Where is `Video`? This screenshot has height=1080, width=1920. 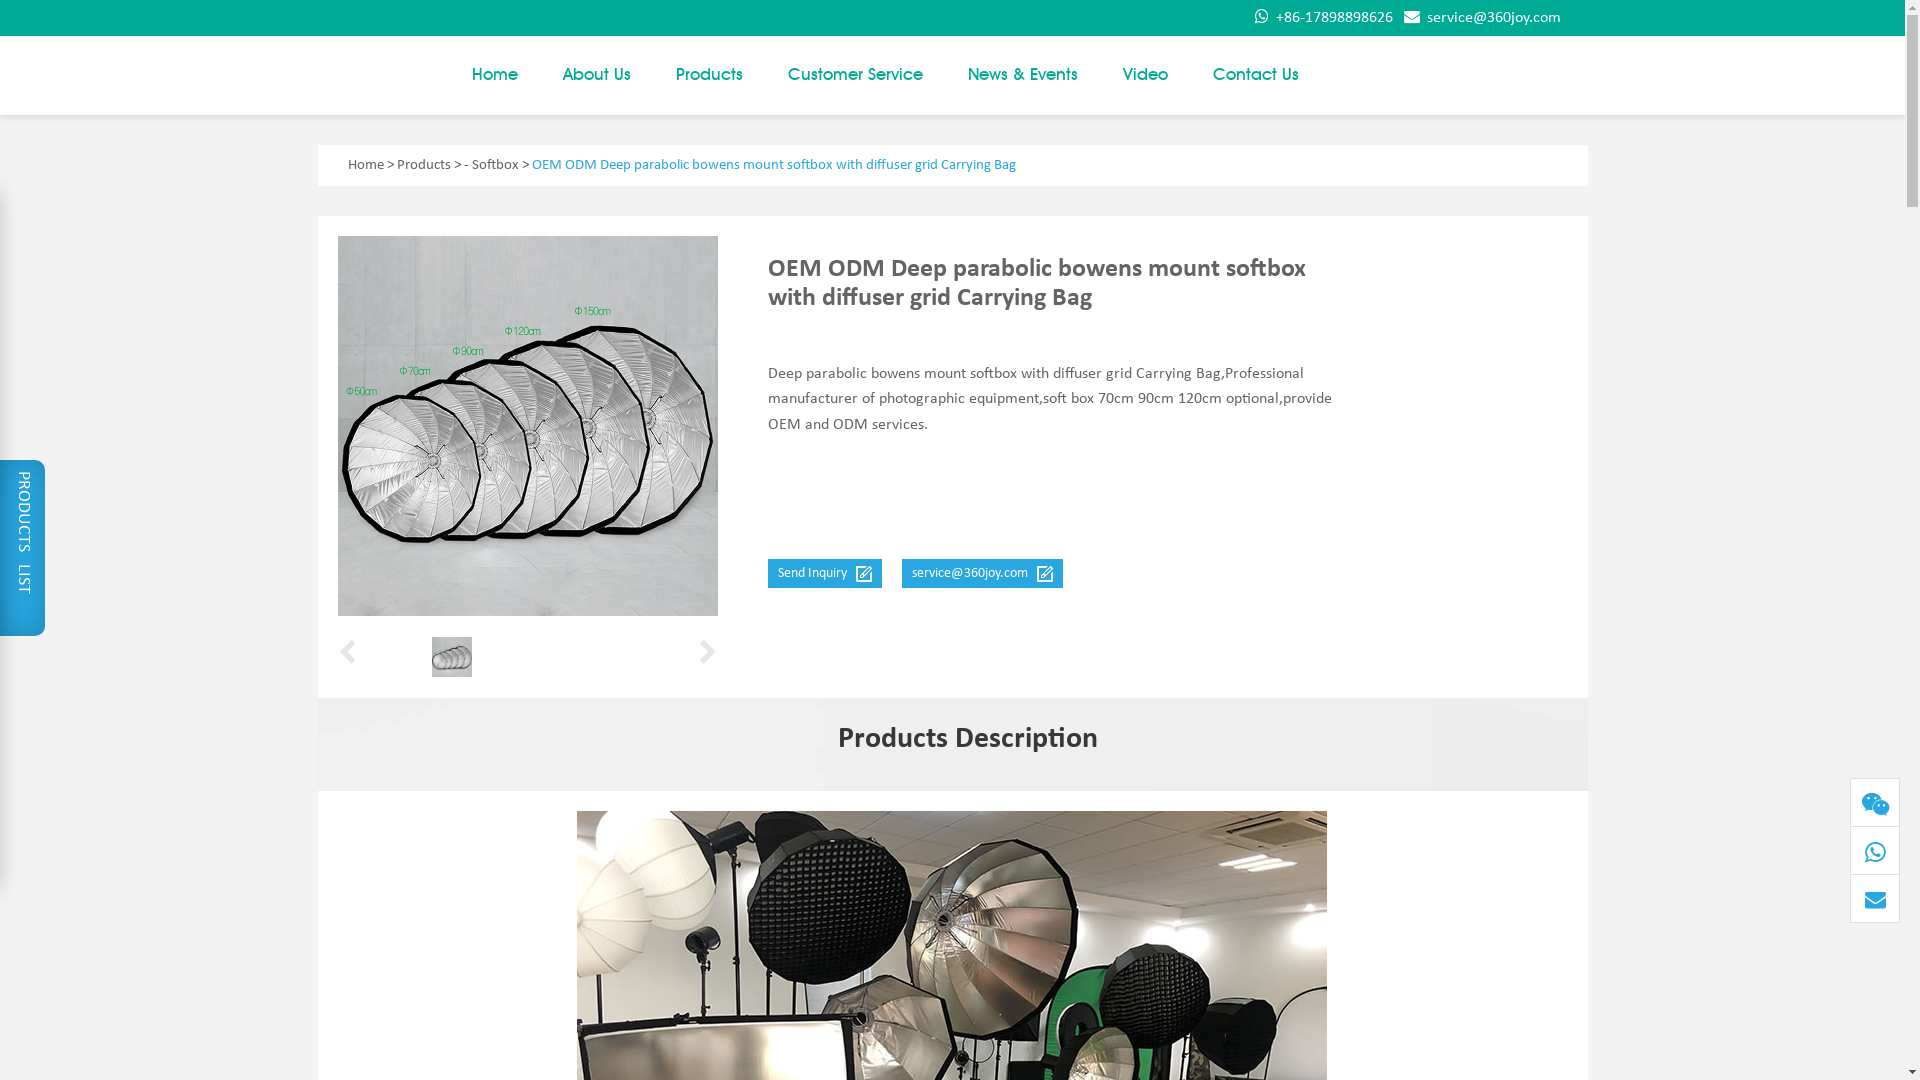
Video is located at coordinates (1144, 86).